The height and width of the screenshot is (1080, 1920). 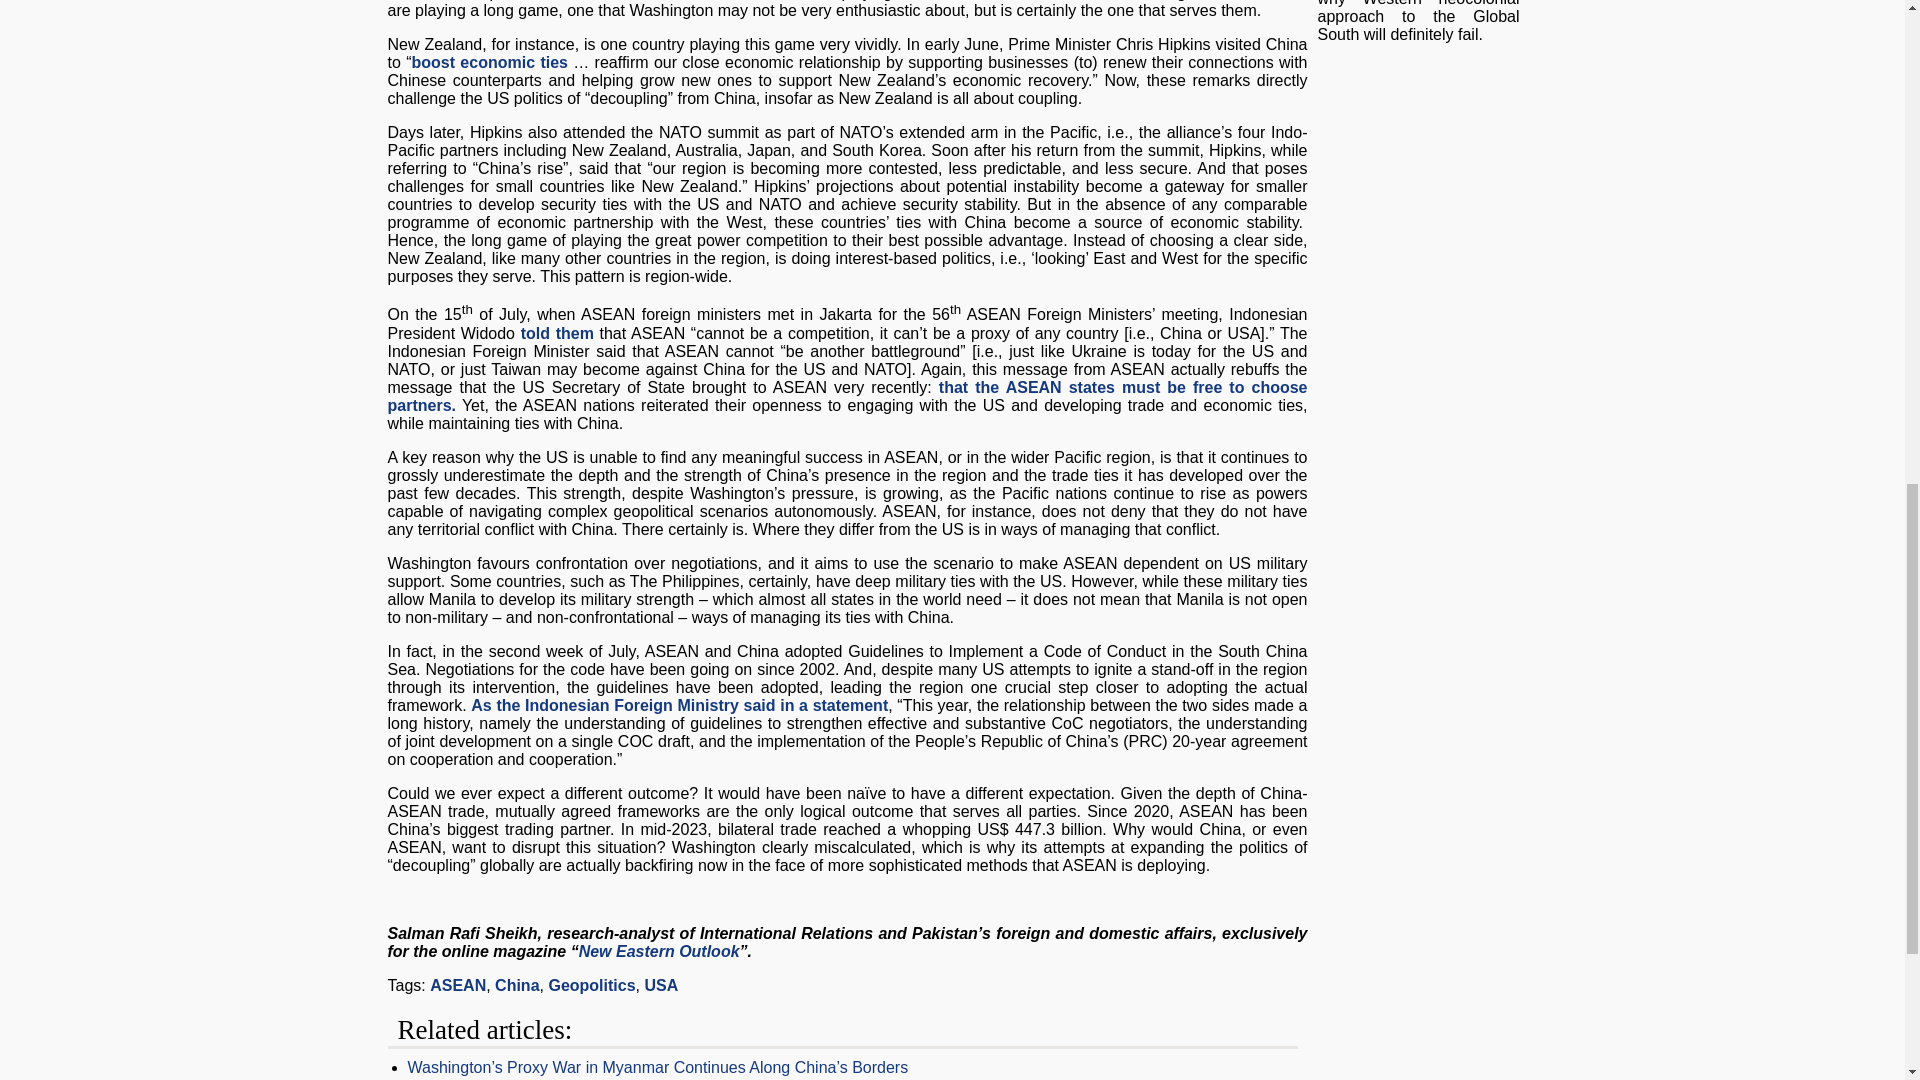 What do you see at coordinates (847, 396) in the screenshot?
I see `that the ASEAN states must be free to choose partners.` at bounding box center [847, 396].